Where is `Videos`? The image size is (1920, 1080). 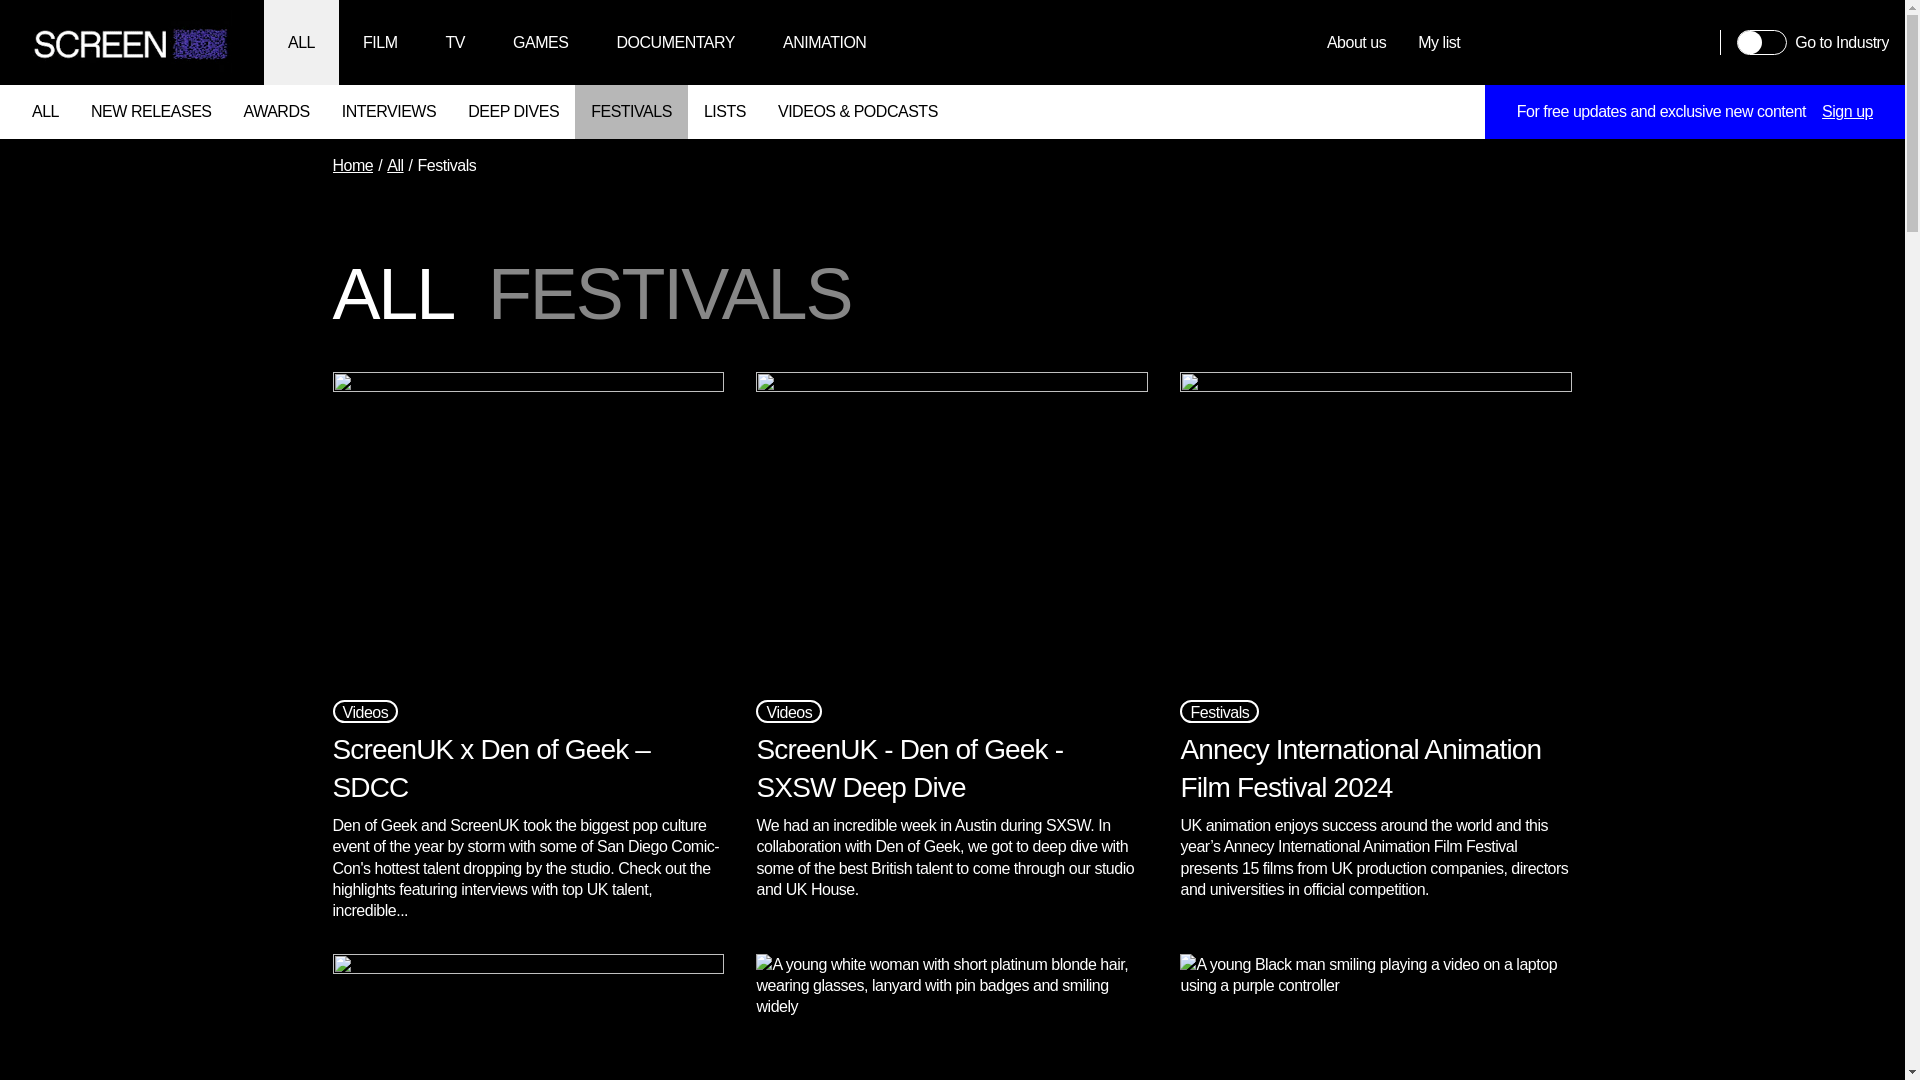 Videos is located at coordinates (788, 710).